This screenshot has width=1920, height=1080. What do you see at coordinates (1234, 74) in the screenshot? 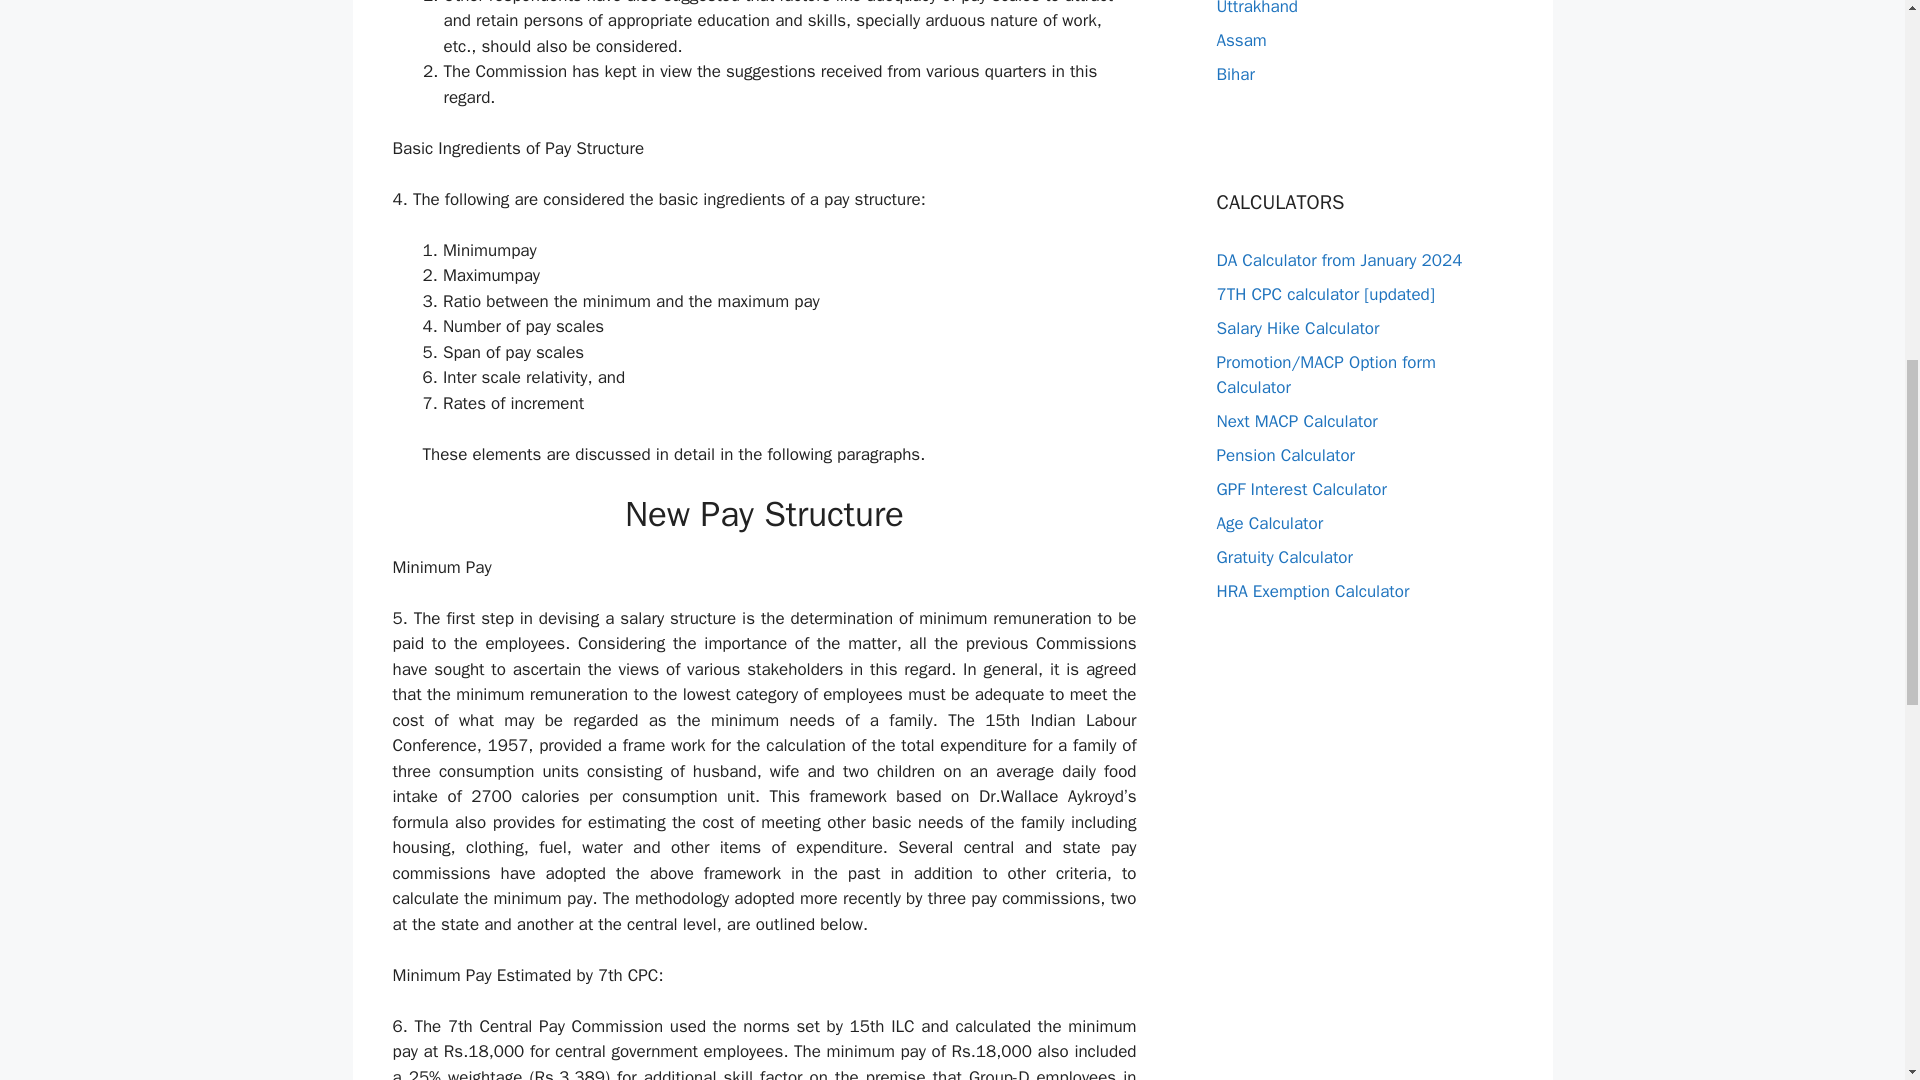
I see `Bihar` at bounding box center [1234, 74].